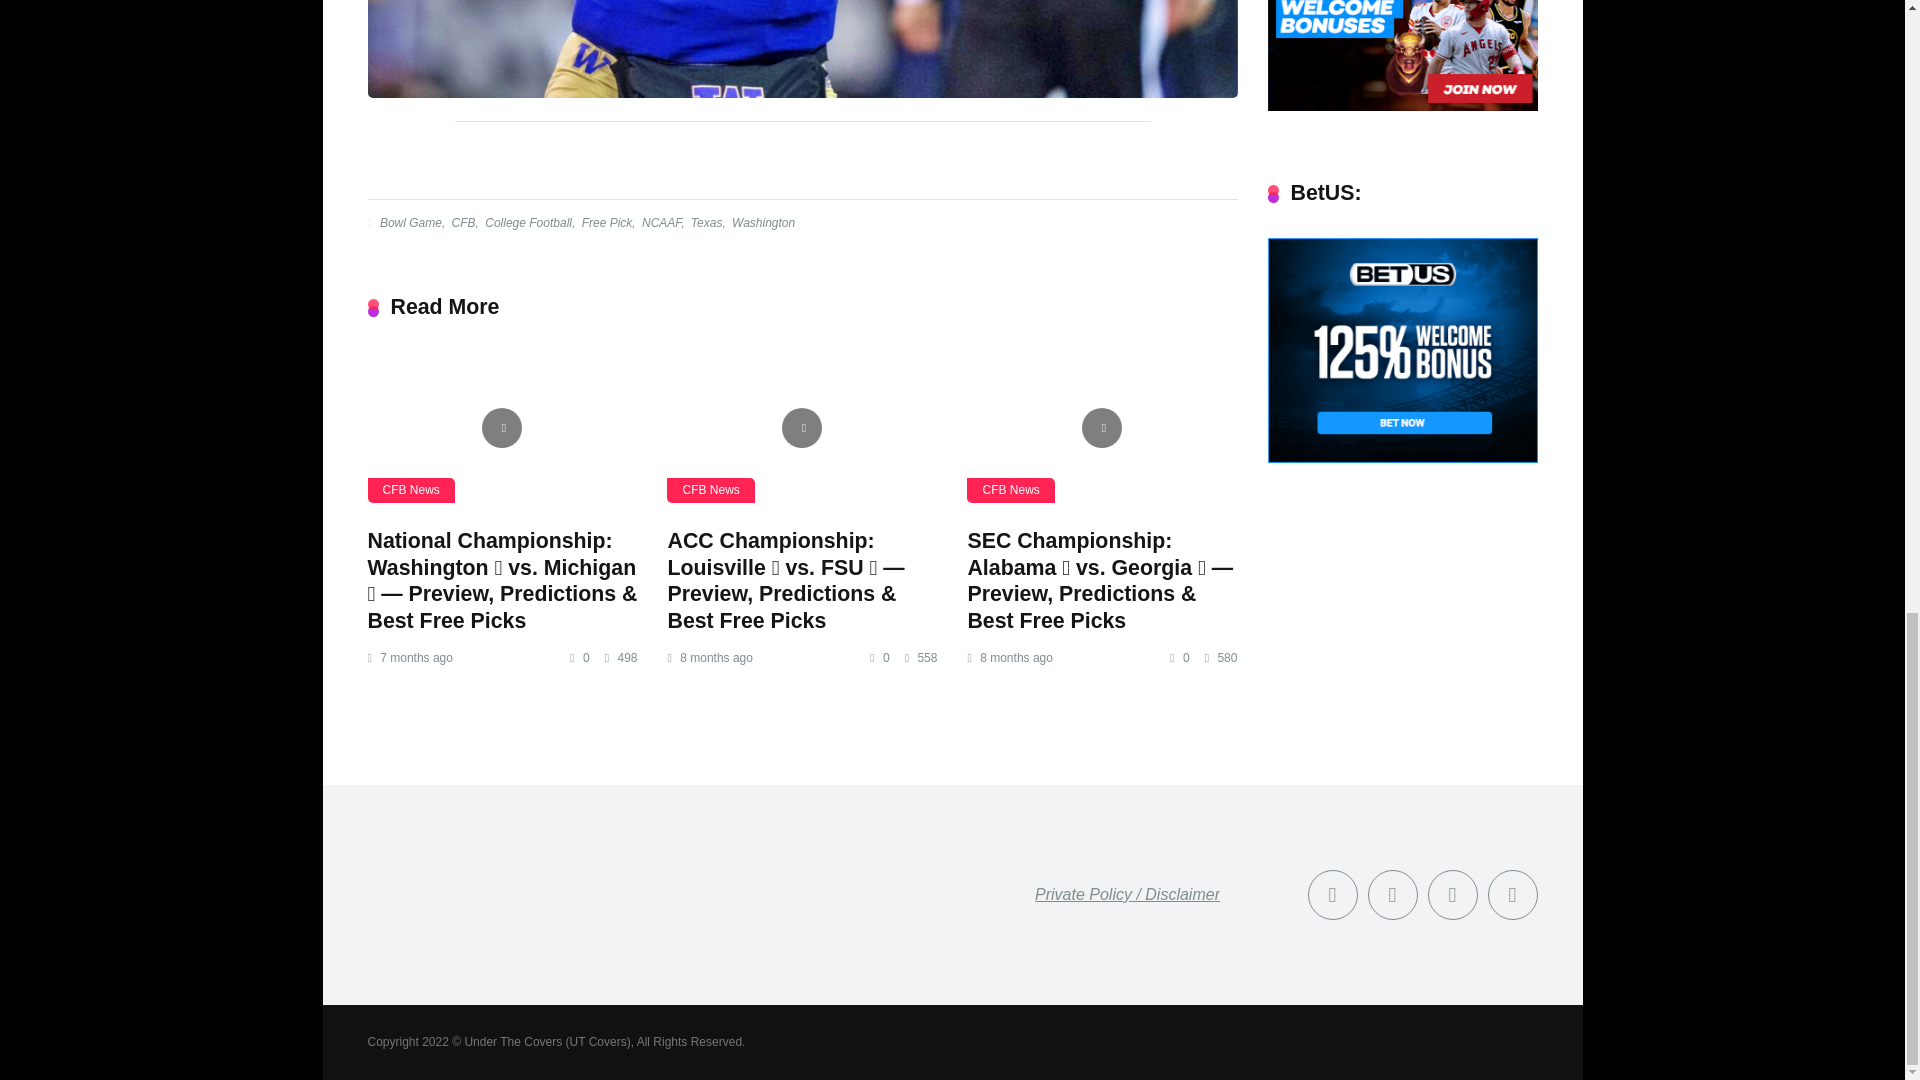  I want to click on YouTube, so click(1453, 895).